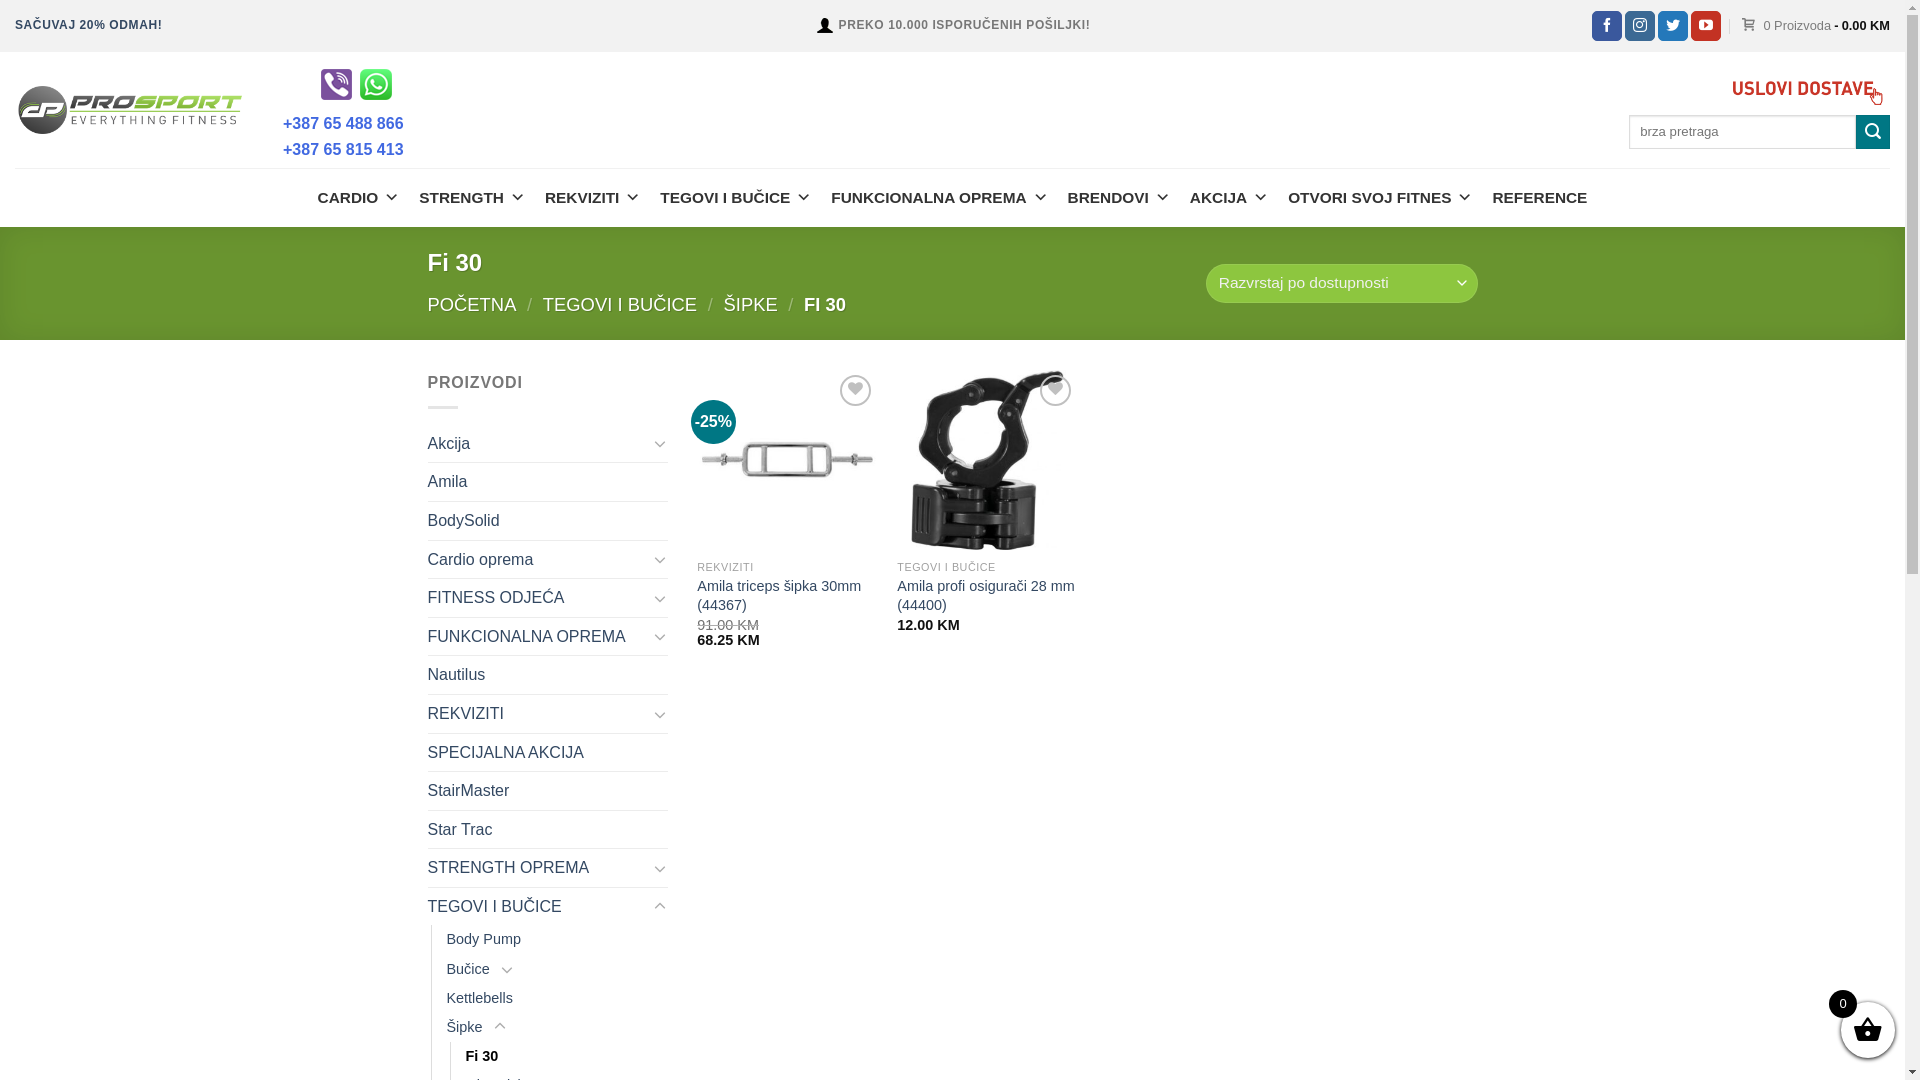  What do you see at coordinates (1380, 198) in the screenshot?
I see `OTVORI SVOJ FITNES` at bounding box center [1380, 198].